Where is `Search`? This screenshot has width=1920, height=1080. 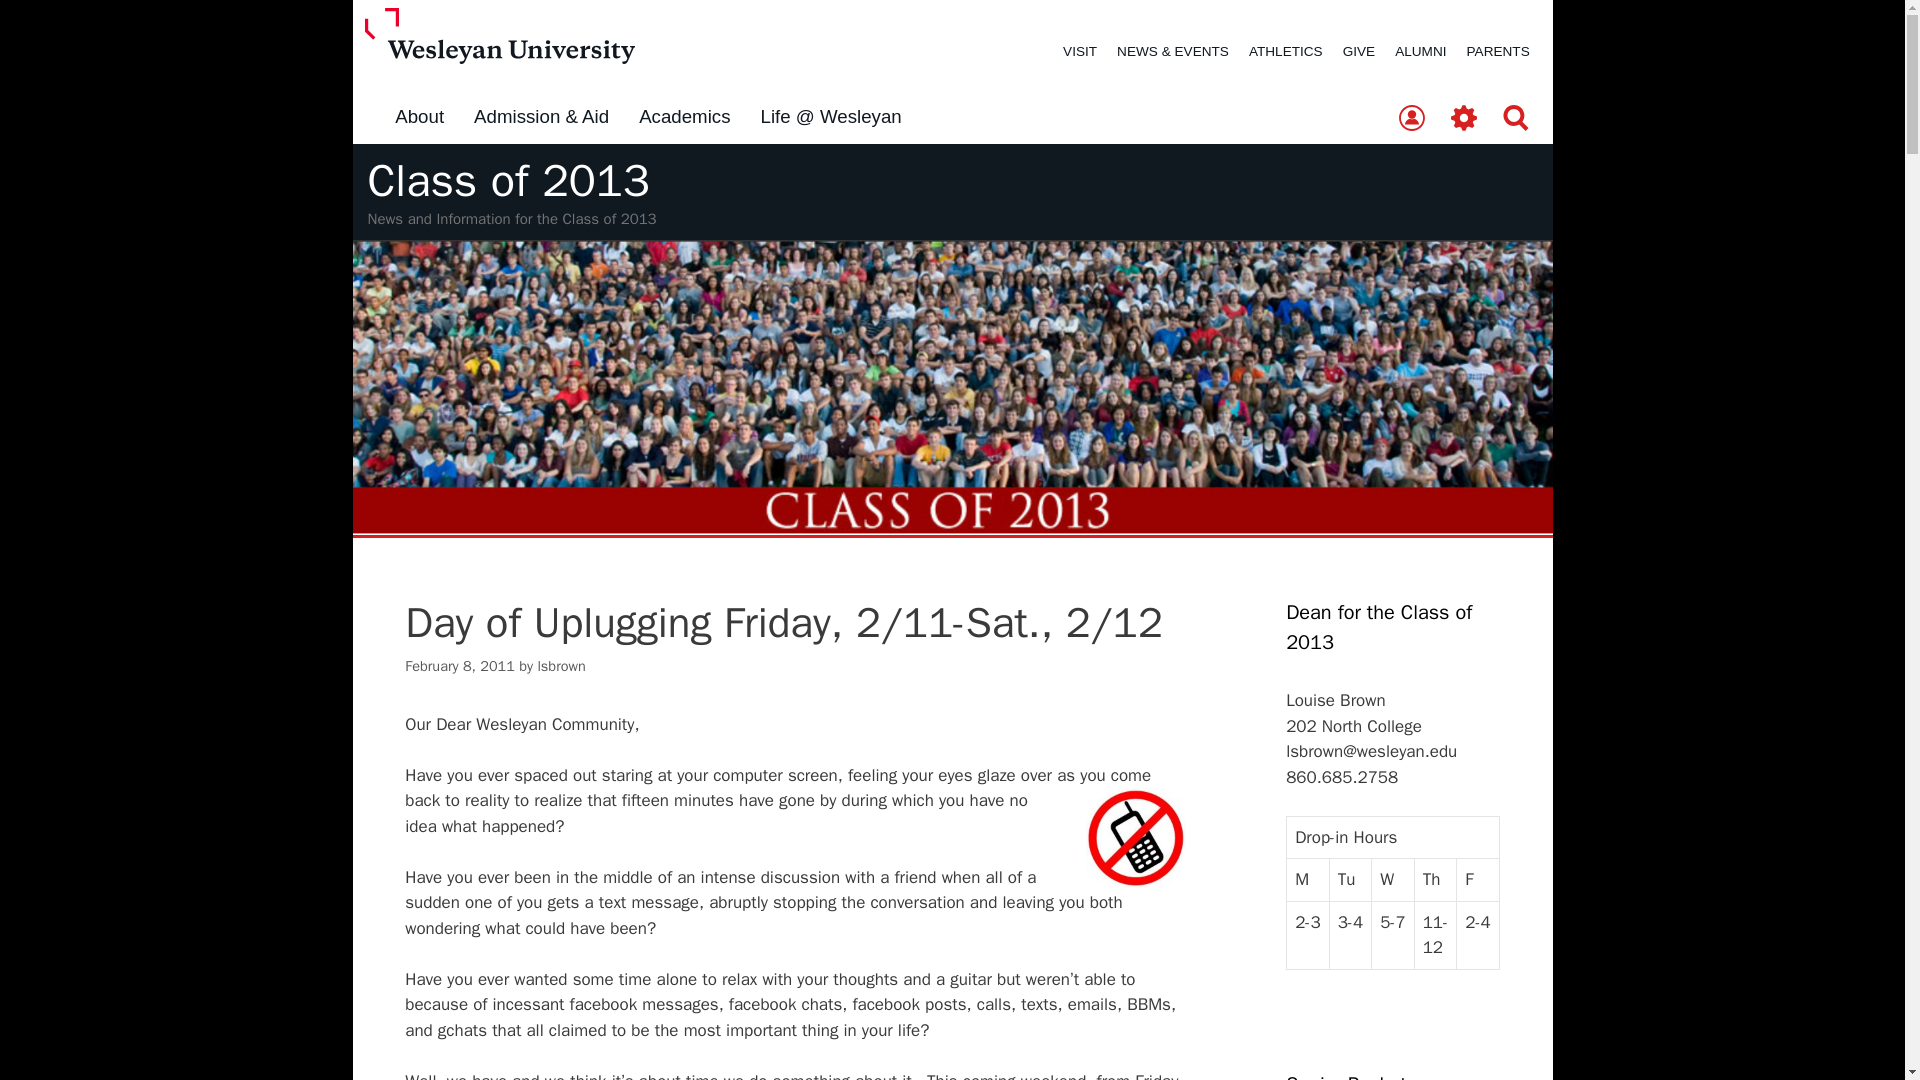
Search is located at coordinates (1516, 119).